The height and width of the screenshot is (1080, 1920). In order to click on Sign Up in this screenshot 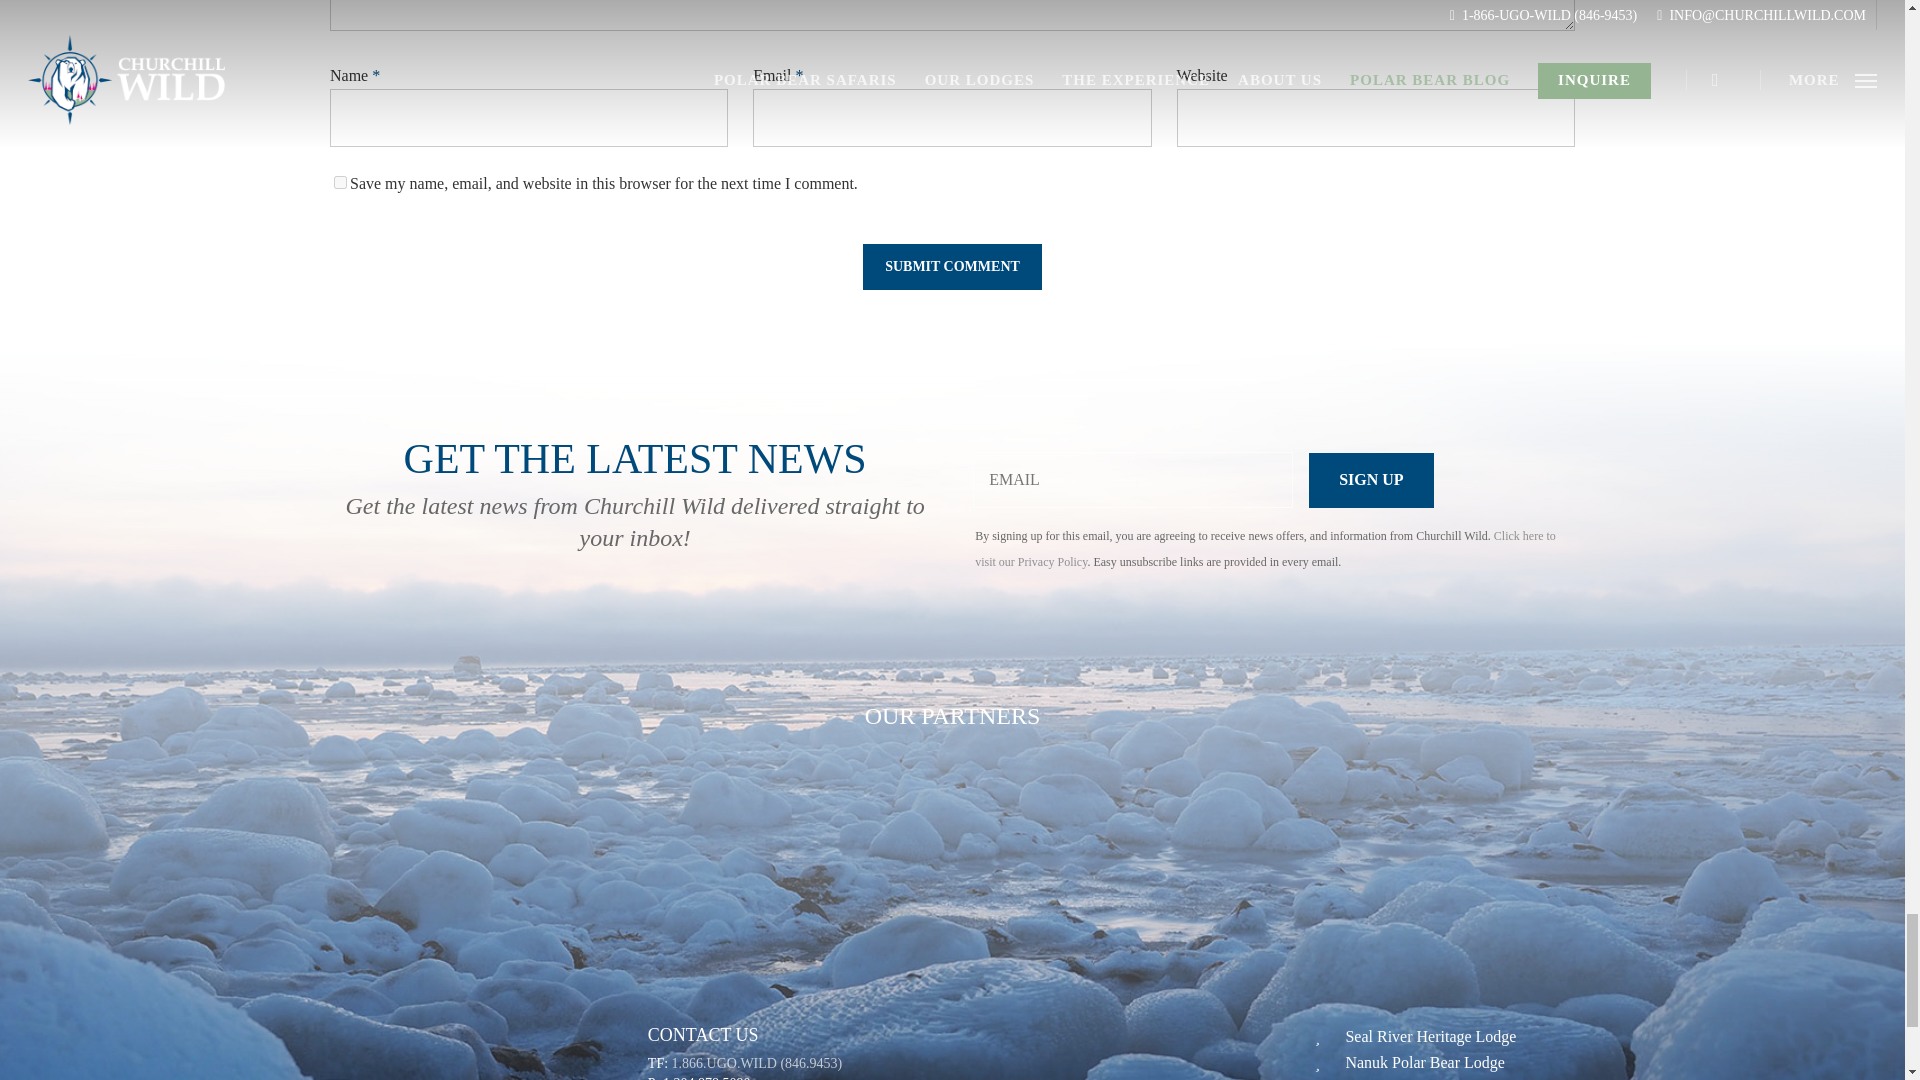, I will do `click(1370, 480)`.